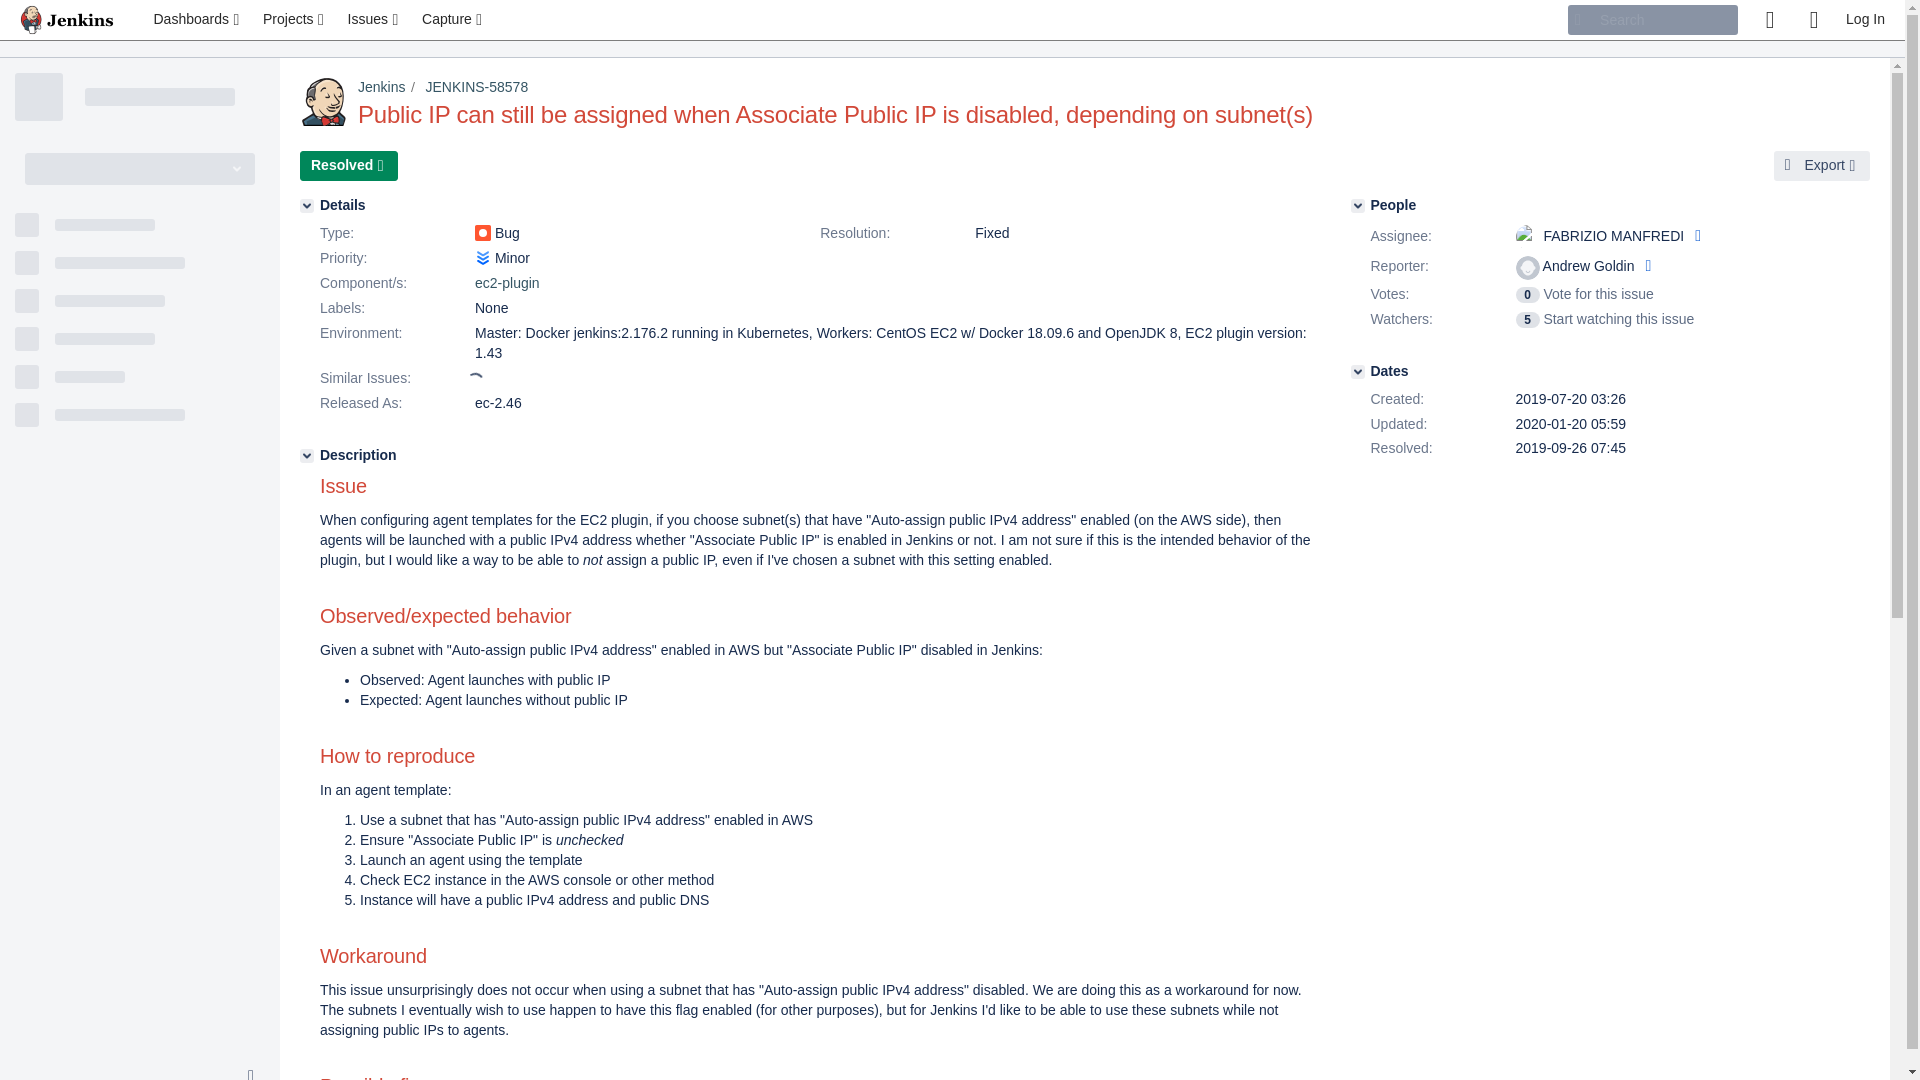  Describe the element at coordinates (1769, 20) in the screenshot. I see `Give feedback to Atlassian` at that location.